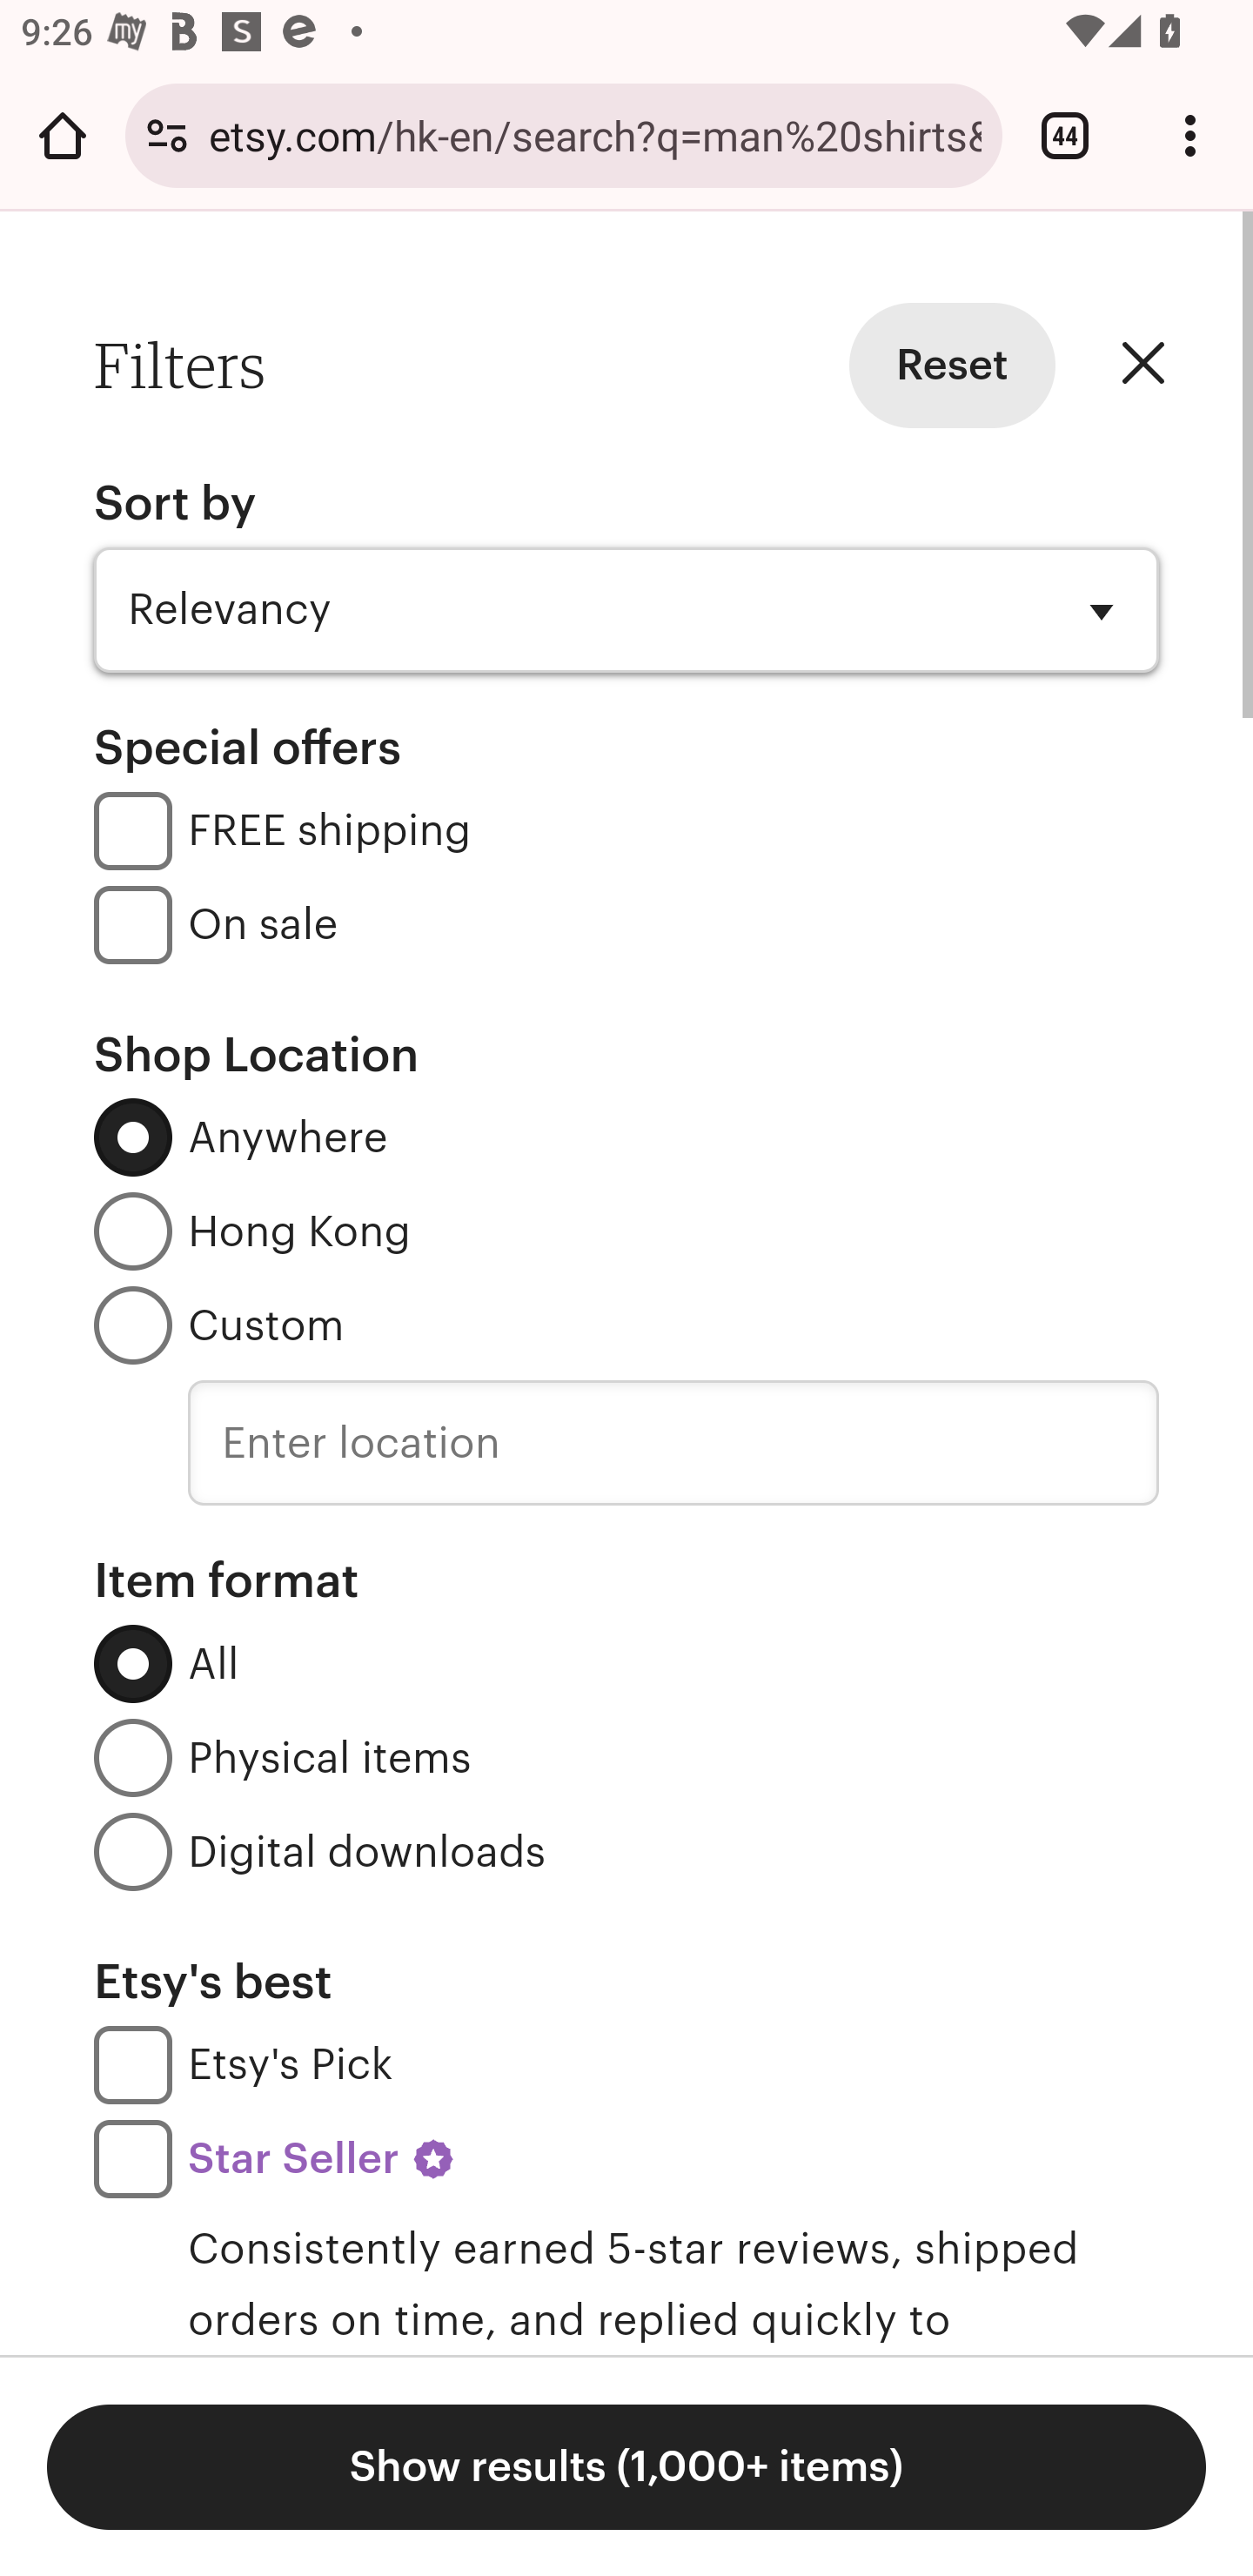 This screenshot has width=1253, height=2576. I want to click on Open the home page, so click(63, 135).